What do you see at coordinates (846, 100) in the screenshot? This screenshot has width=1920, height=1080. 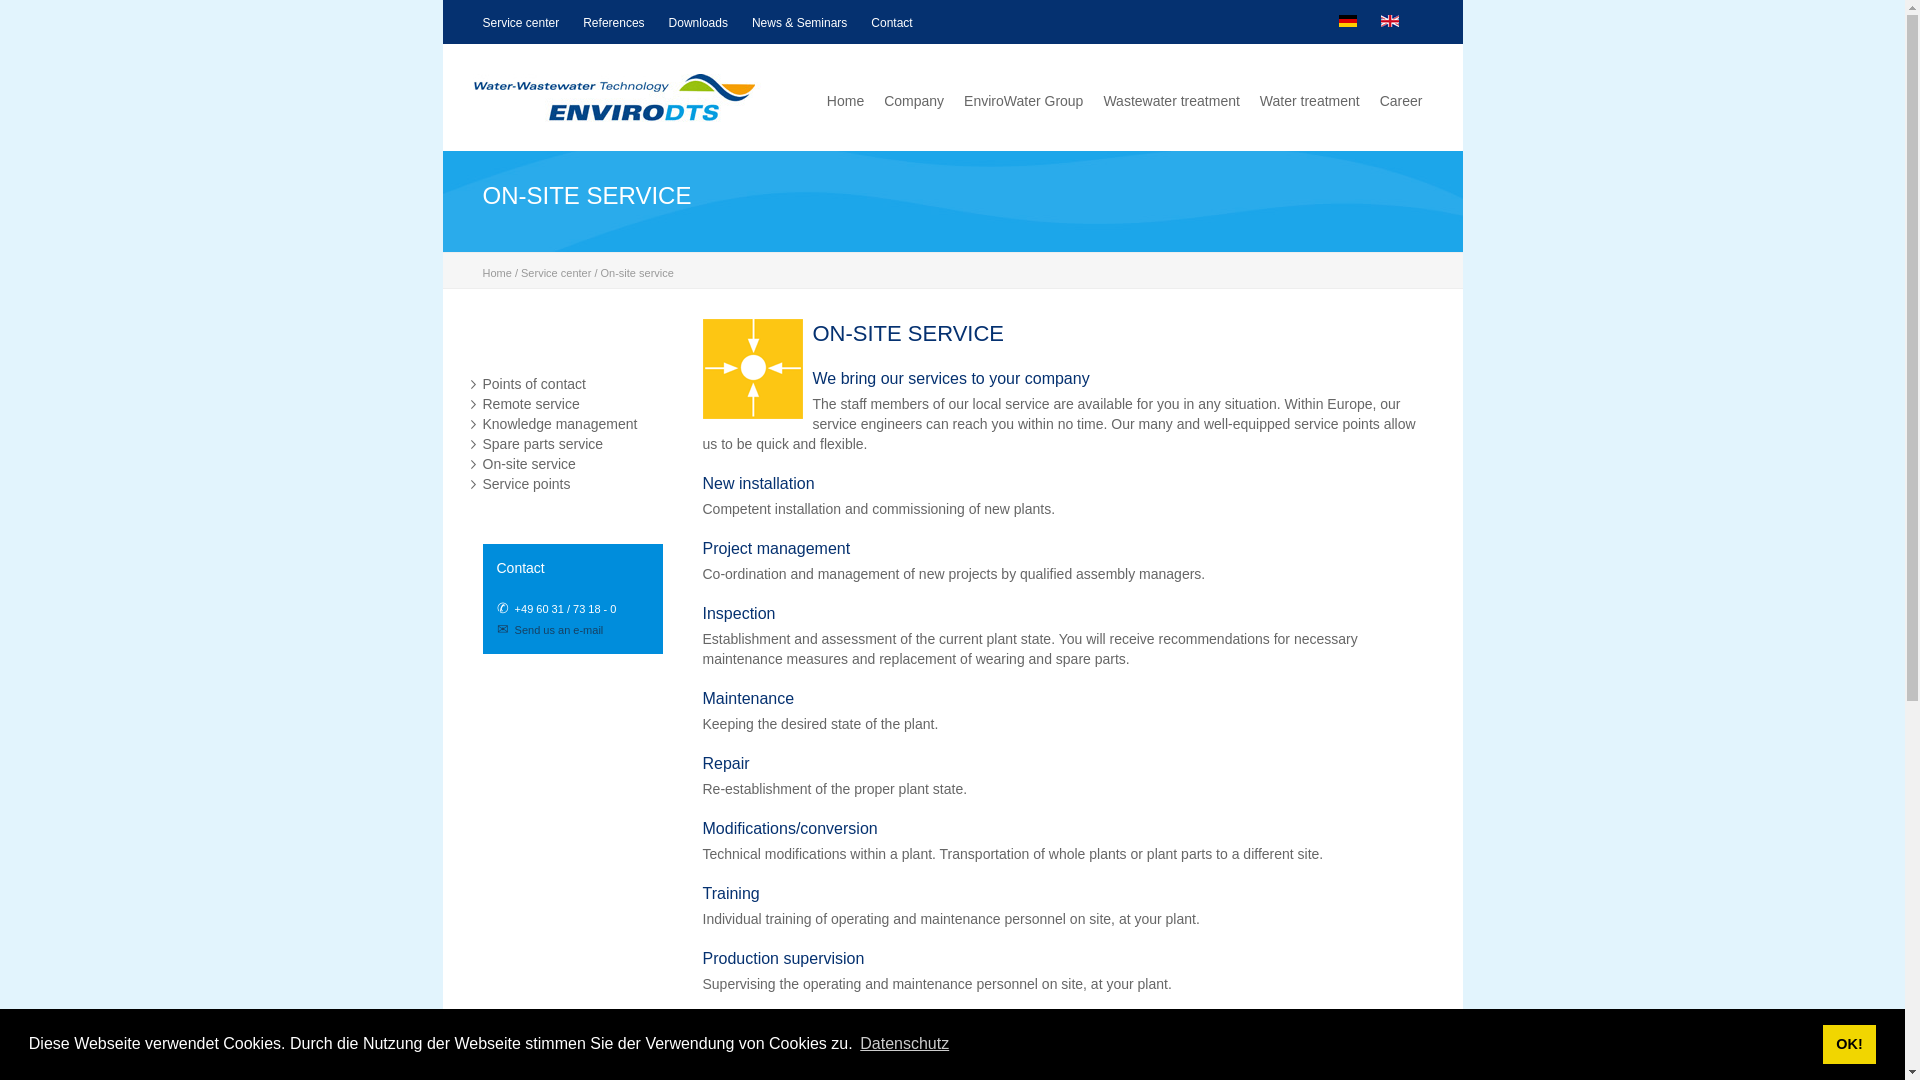 I see `Home` at bounding box center [846, 100].